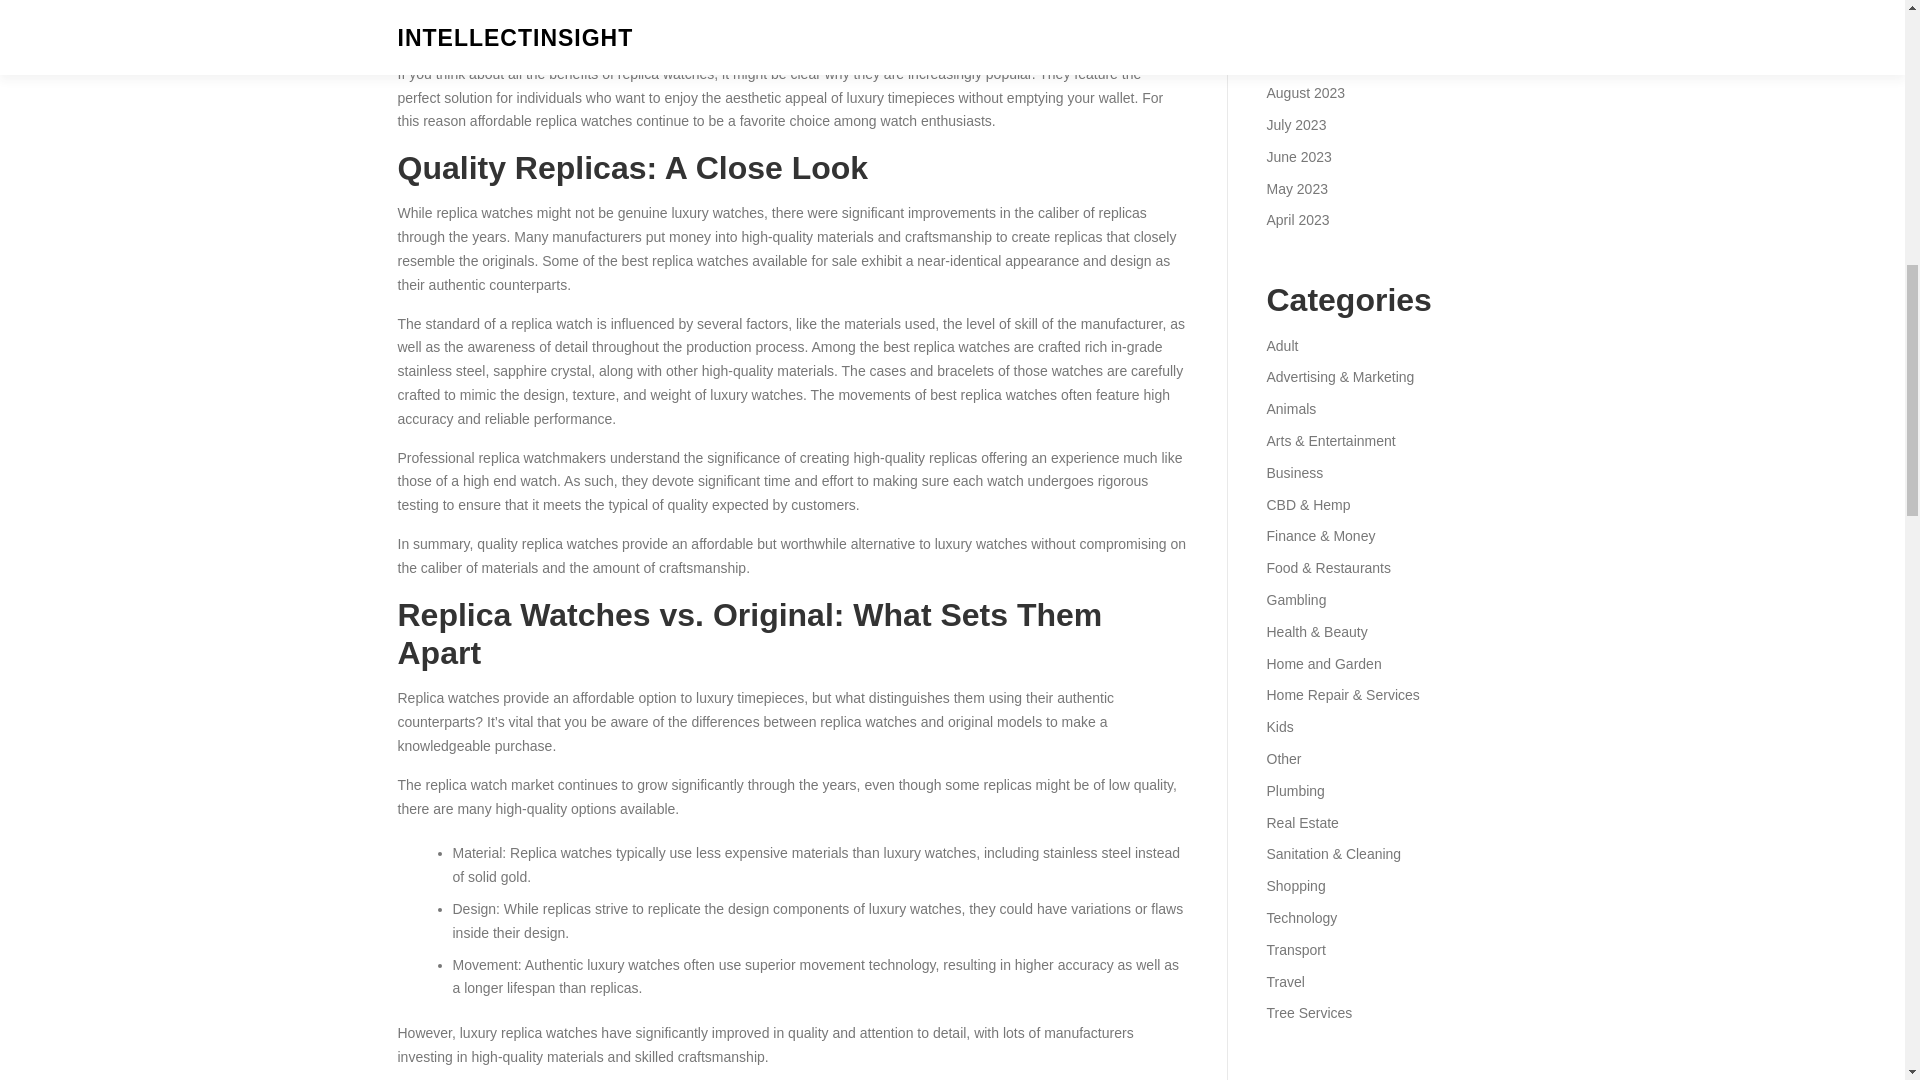 The height and width of the screenshot is (1080, 1920). What do you see at coordinates (1290, 408) in the screenshot?
I see `Animals` at bounding box center [1290, 408].